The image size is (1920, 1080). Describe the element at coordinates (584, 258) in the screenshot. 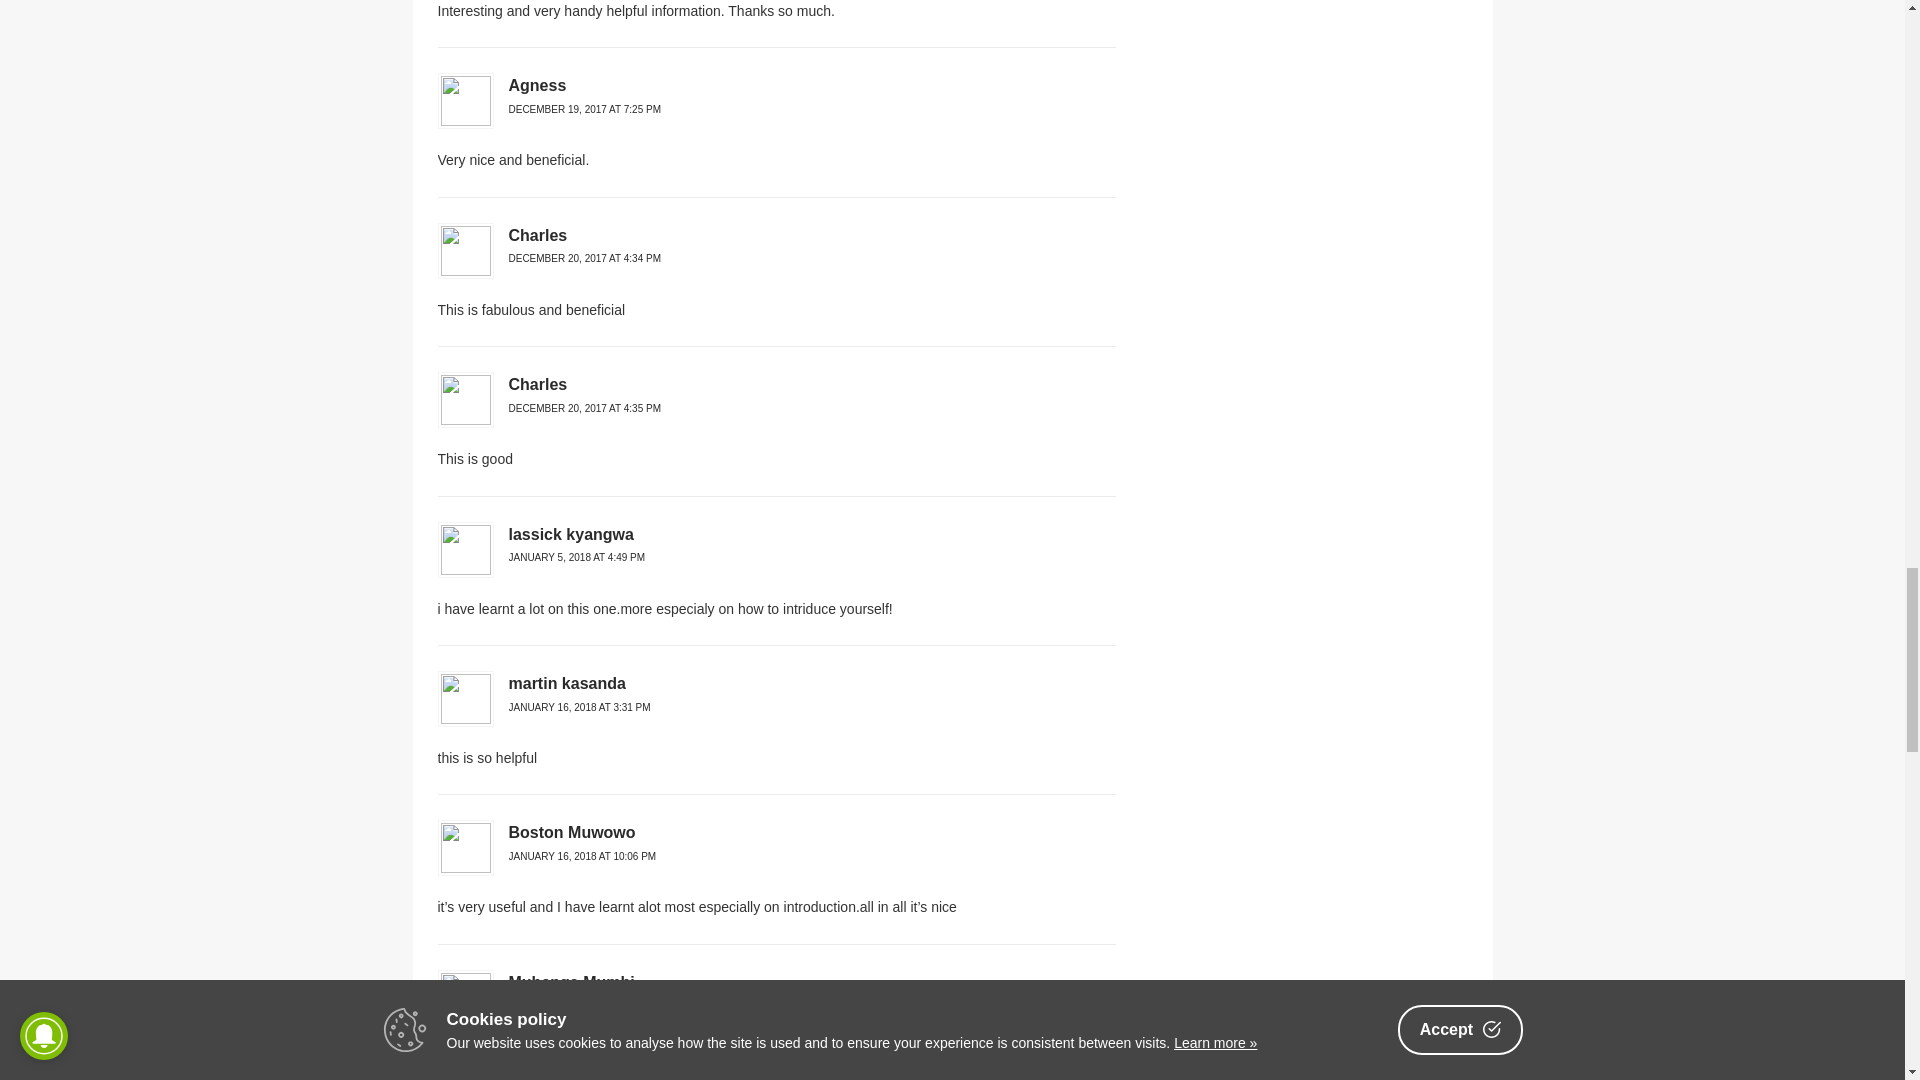

I see `DECEMBER 20, 2017 AT 4:34 PM` at that location.